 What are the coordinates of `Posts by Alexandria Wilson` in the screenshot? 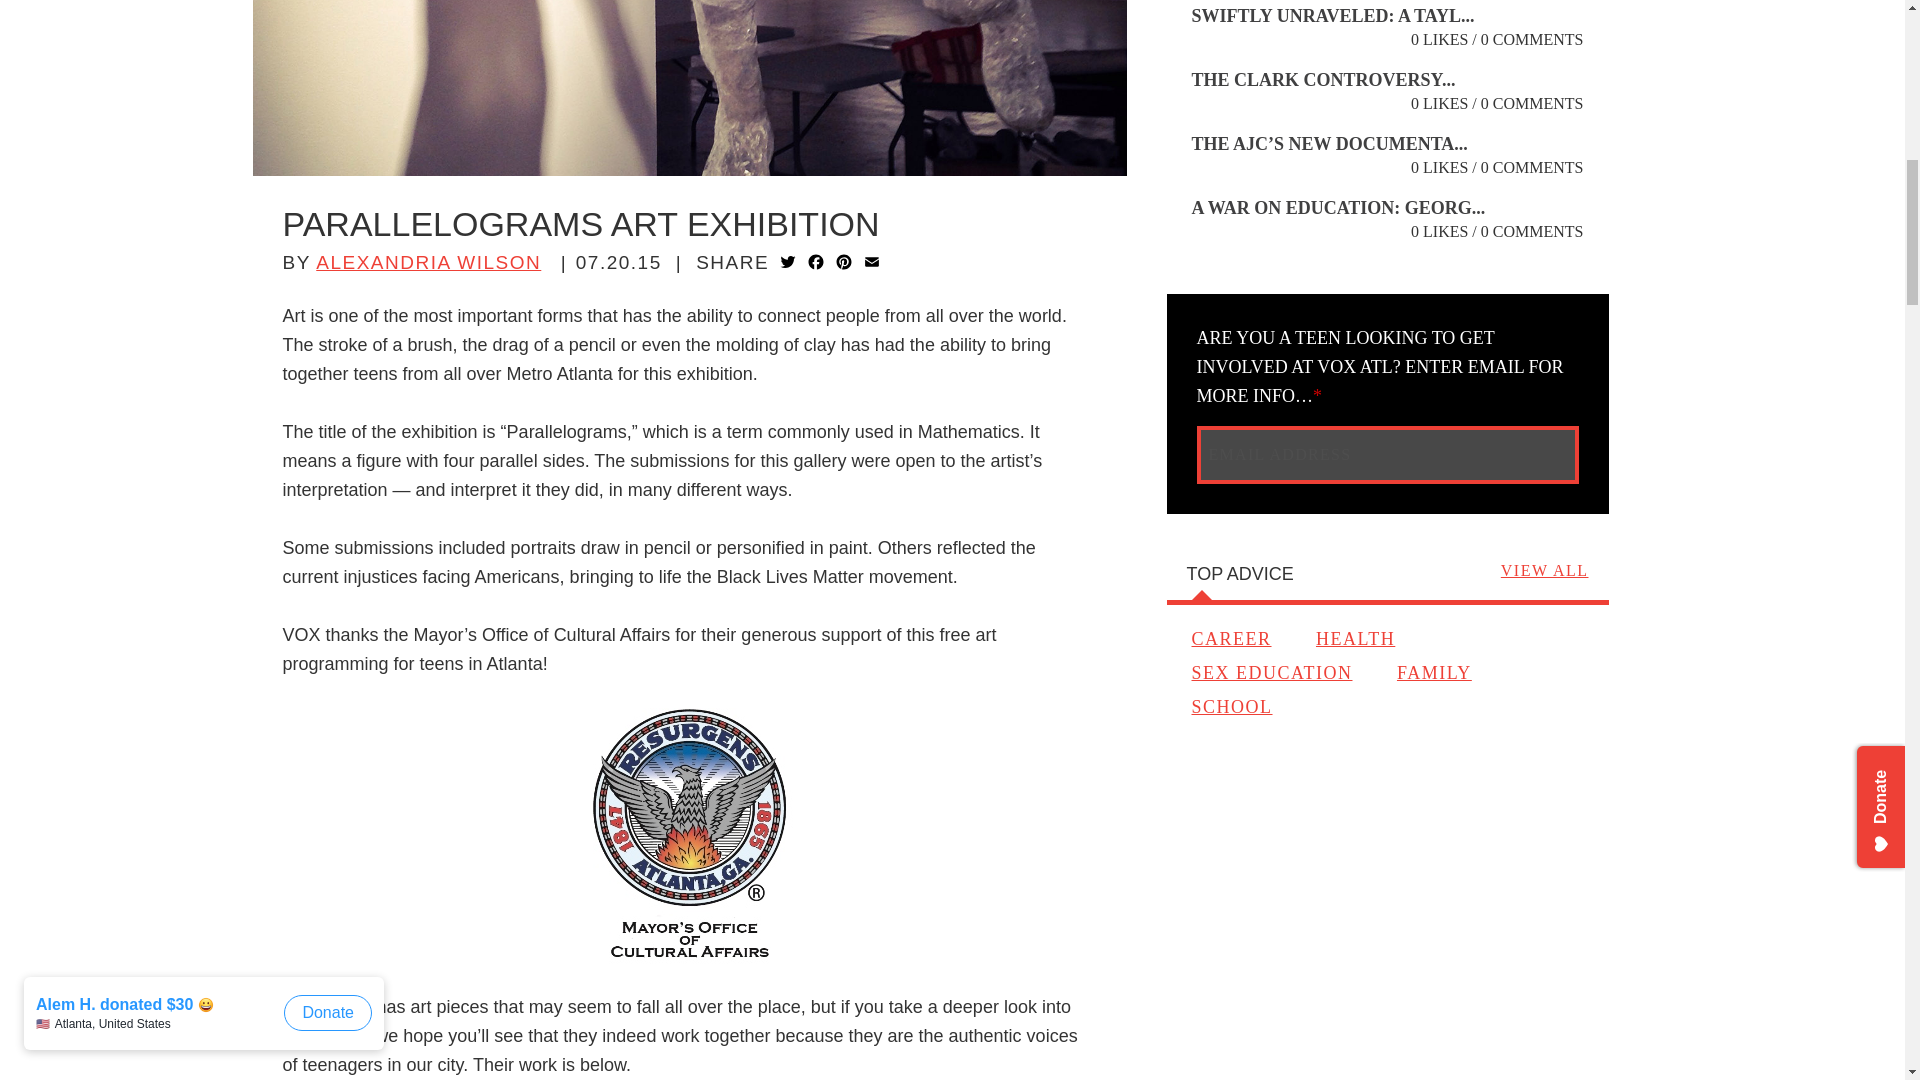 It's located at (428, 262).